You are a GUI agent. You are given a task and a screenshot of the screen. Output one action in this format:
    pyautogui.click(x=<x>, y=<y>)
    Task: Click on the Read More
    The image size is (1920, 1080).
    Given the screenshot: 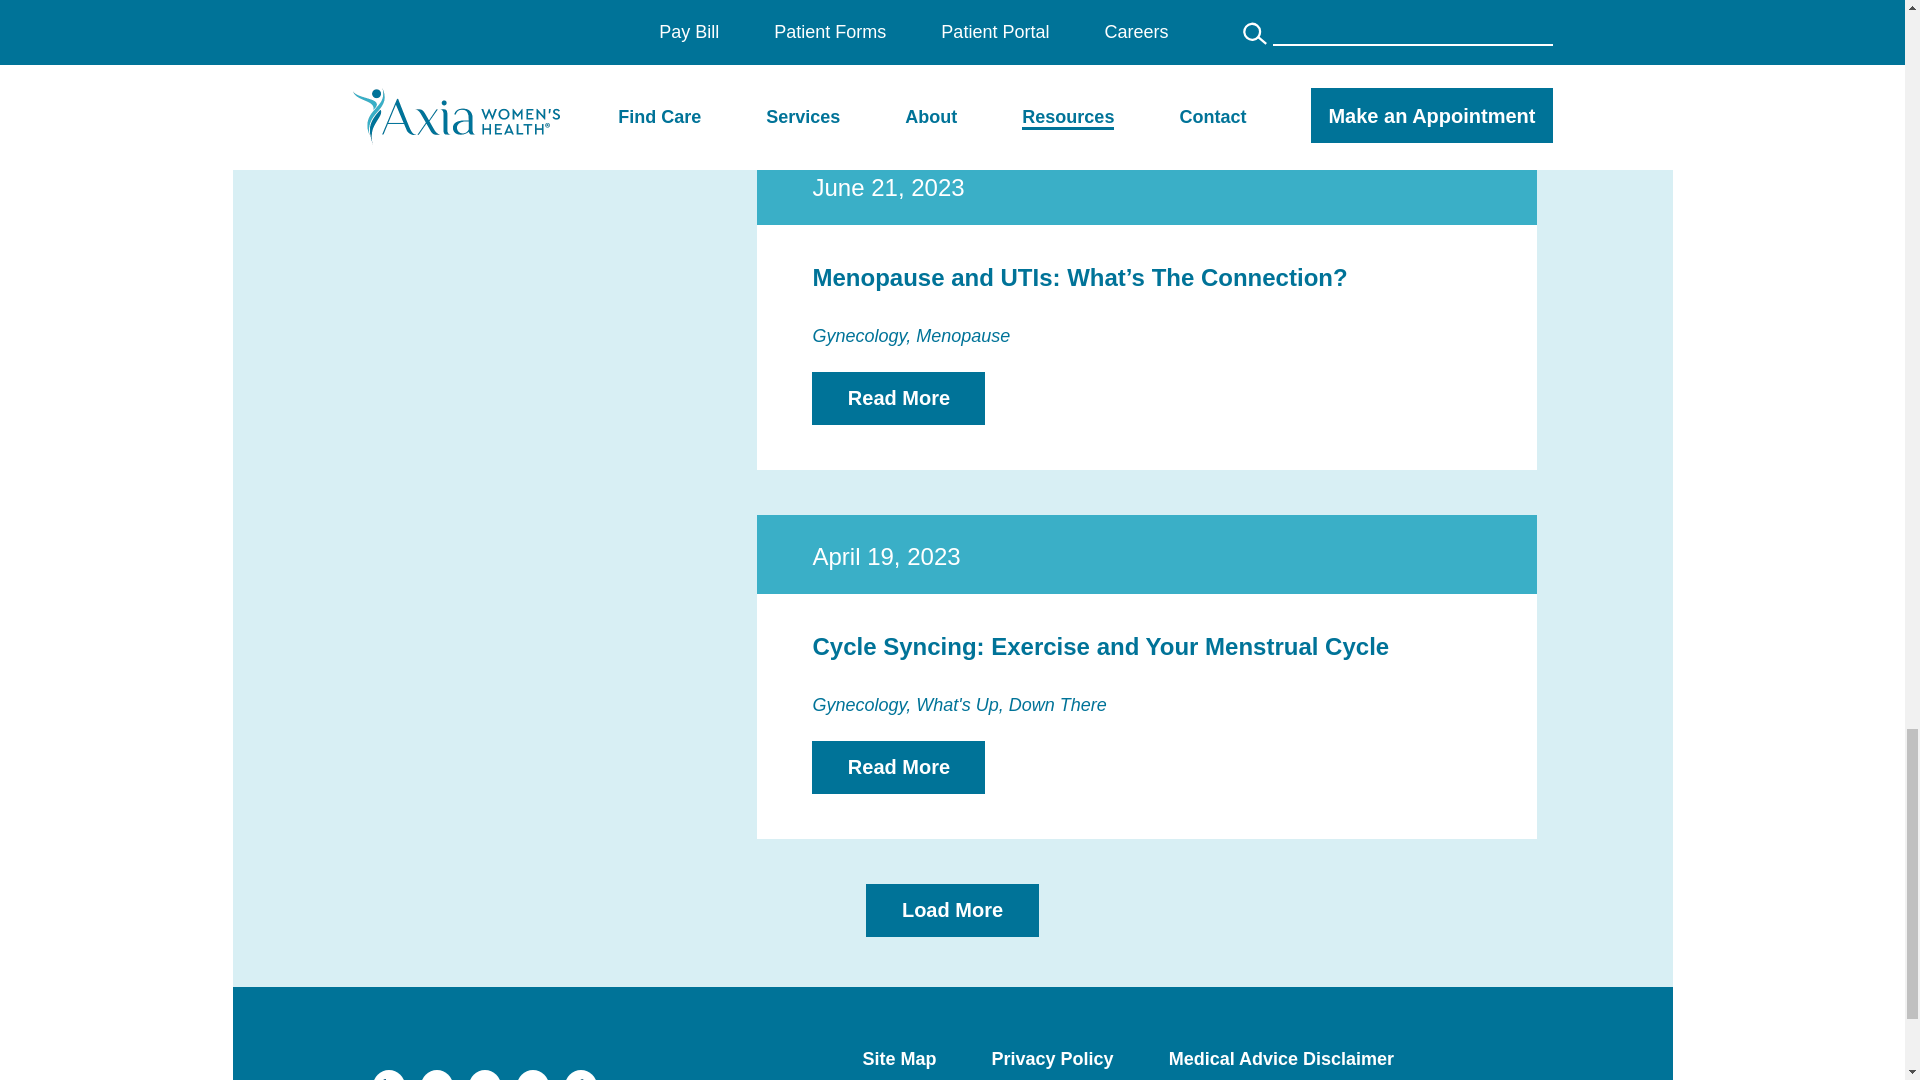 What is the action you would take?
    pyautogui.click(x=898, y=30)
    